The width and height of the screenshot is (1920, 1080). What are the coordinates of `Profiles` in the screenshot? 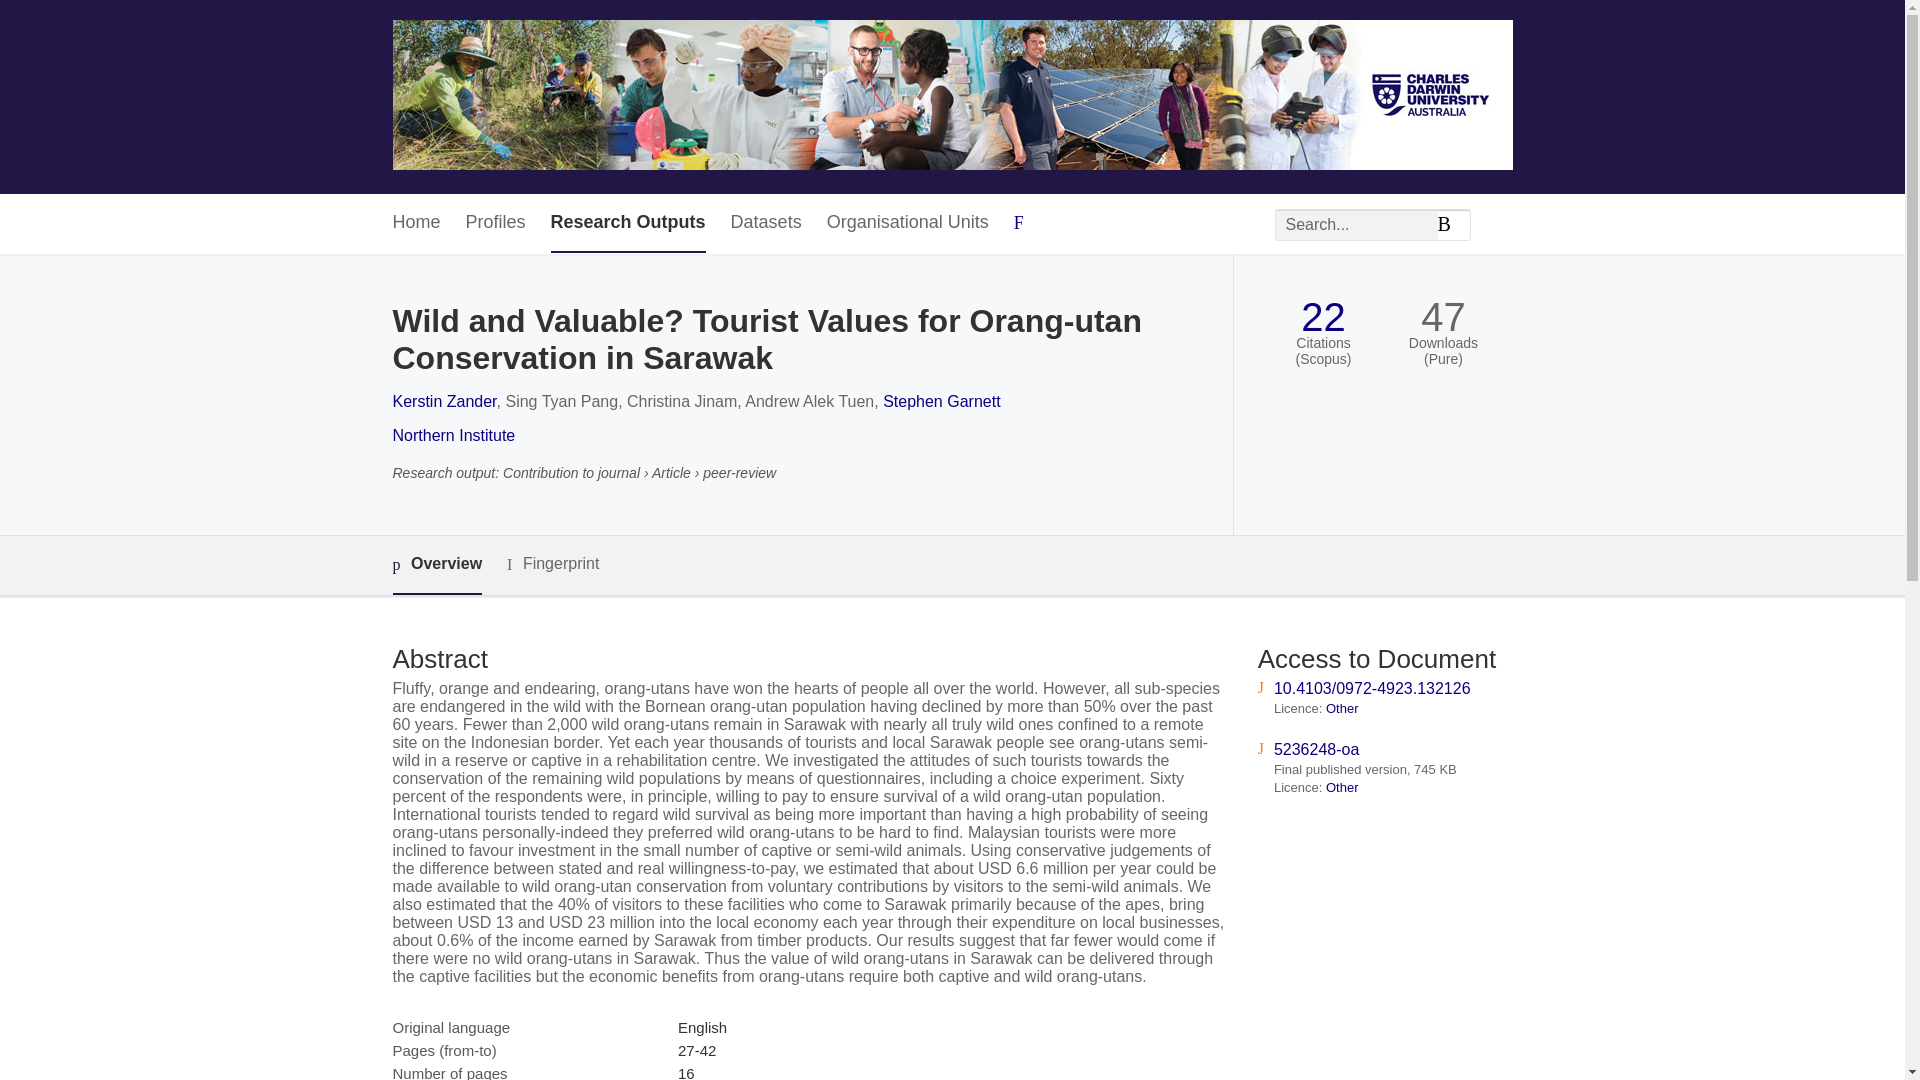 It's located at (496, 223).